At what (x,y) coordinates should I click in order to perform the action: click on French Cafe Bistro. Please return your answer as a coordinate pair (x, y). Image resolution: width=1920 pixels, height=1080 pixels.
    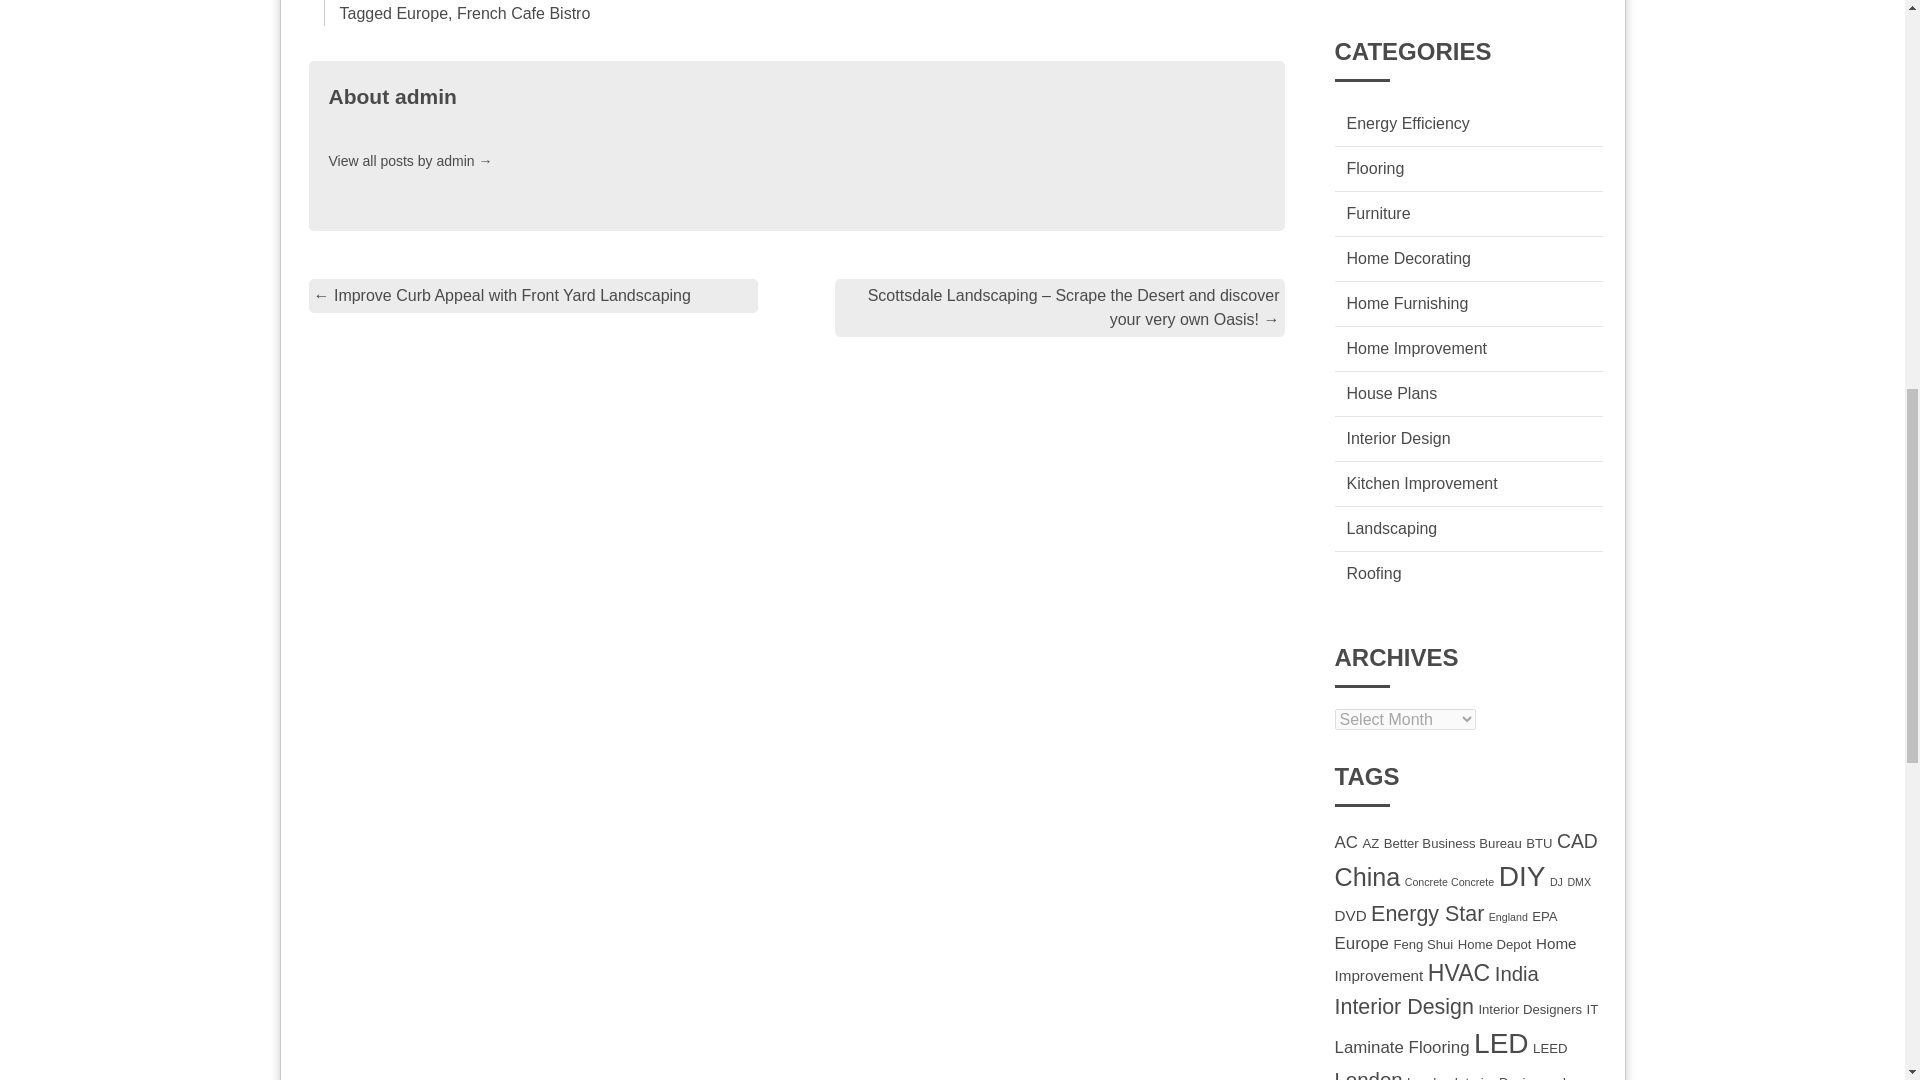
    Looking at the image, I should click on (522, 13).